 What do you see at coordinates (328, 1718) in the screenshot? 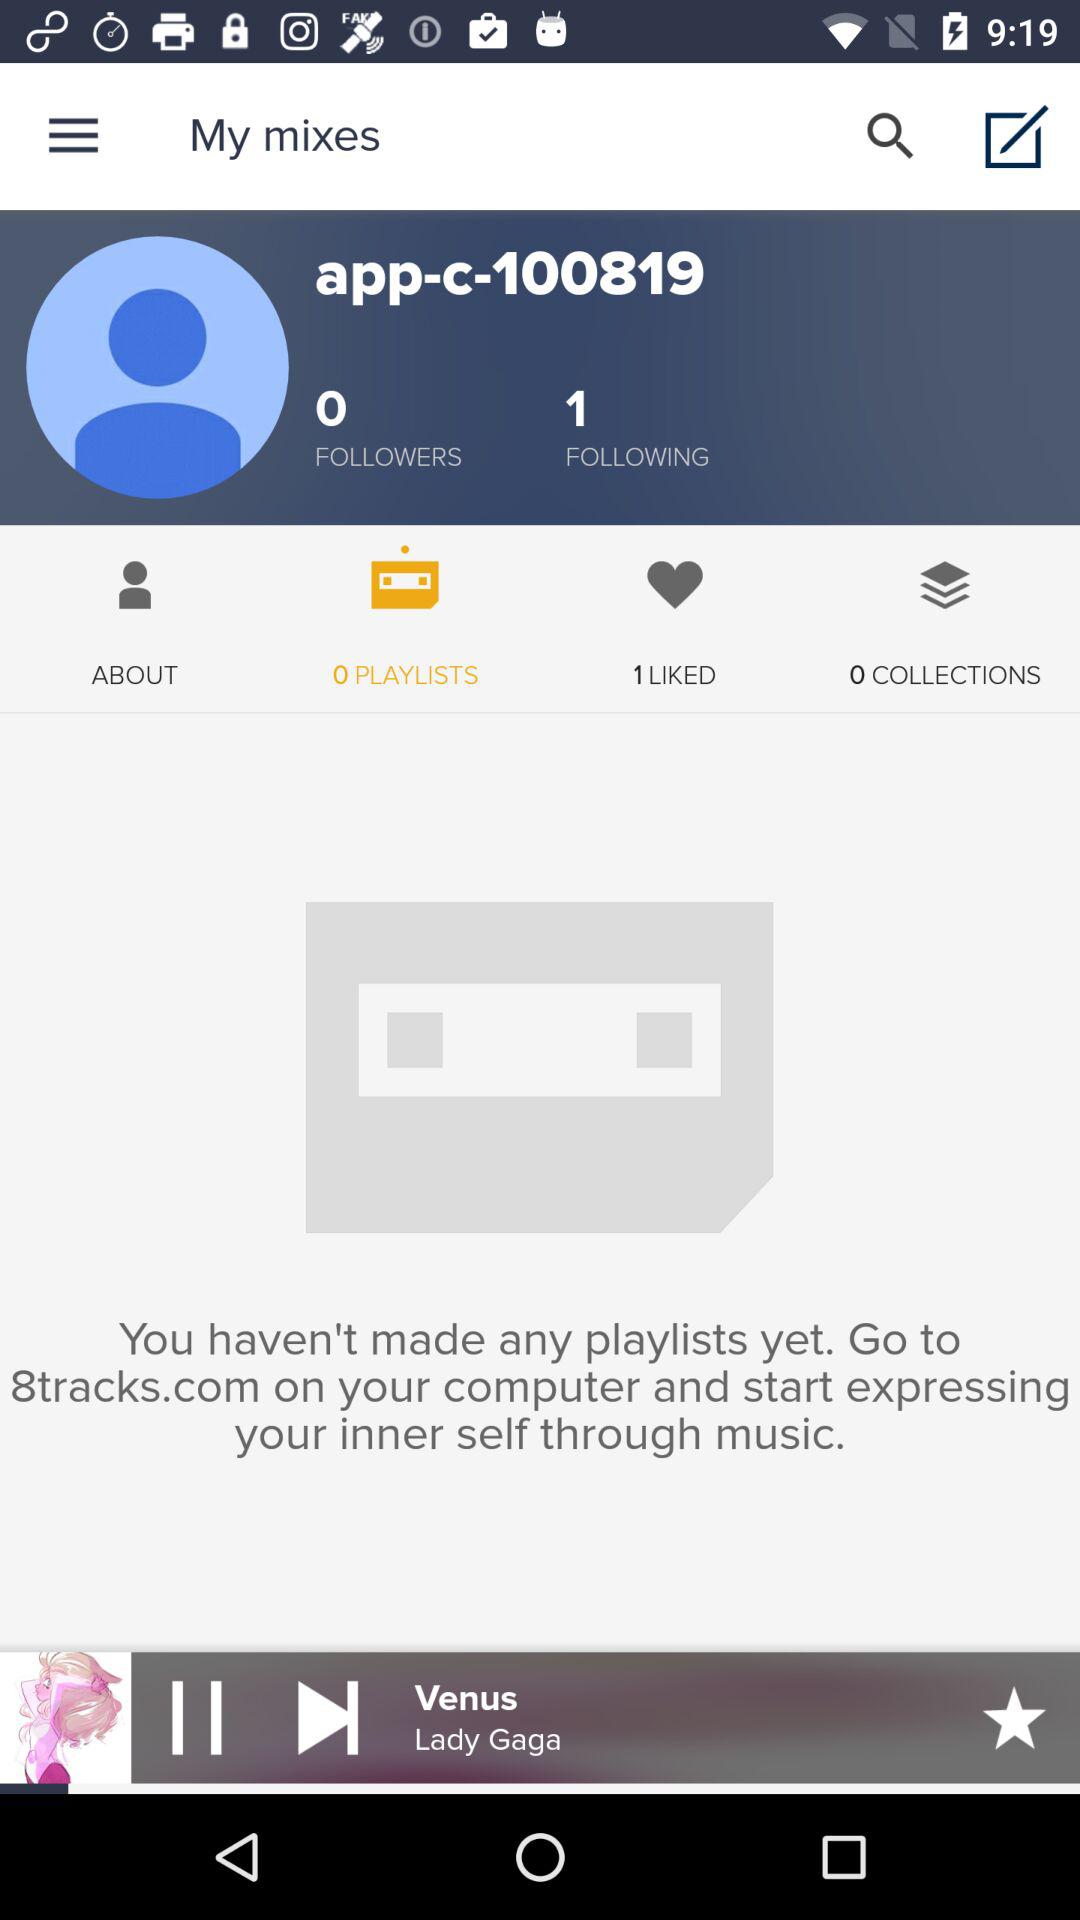
I see `press the icon next to venus icon` at bounding box center [328, 1718].